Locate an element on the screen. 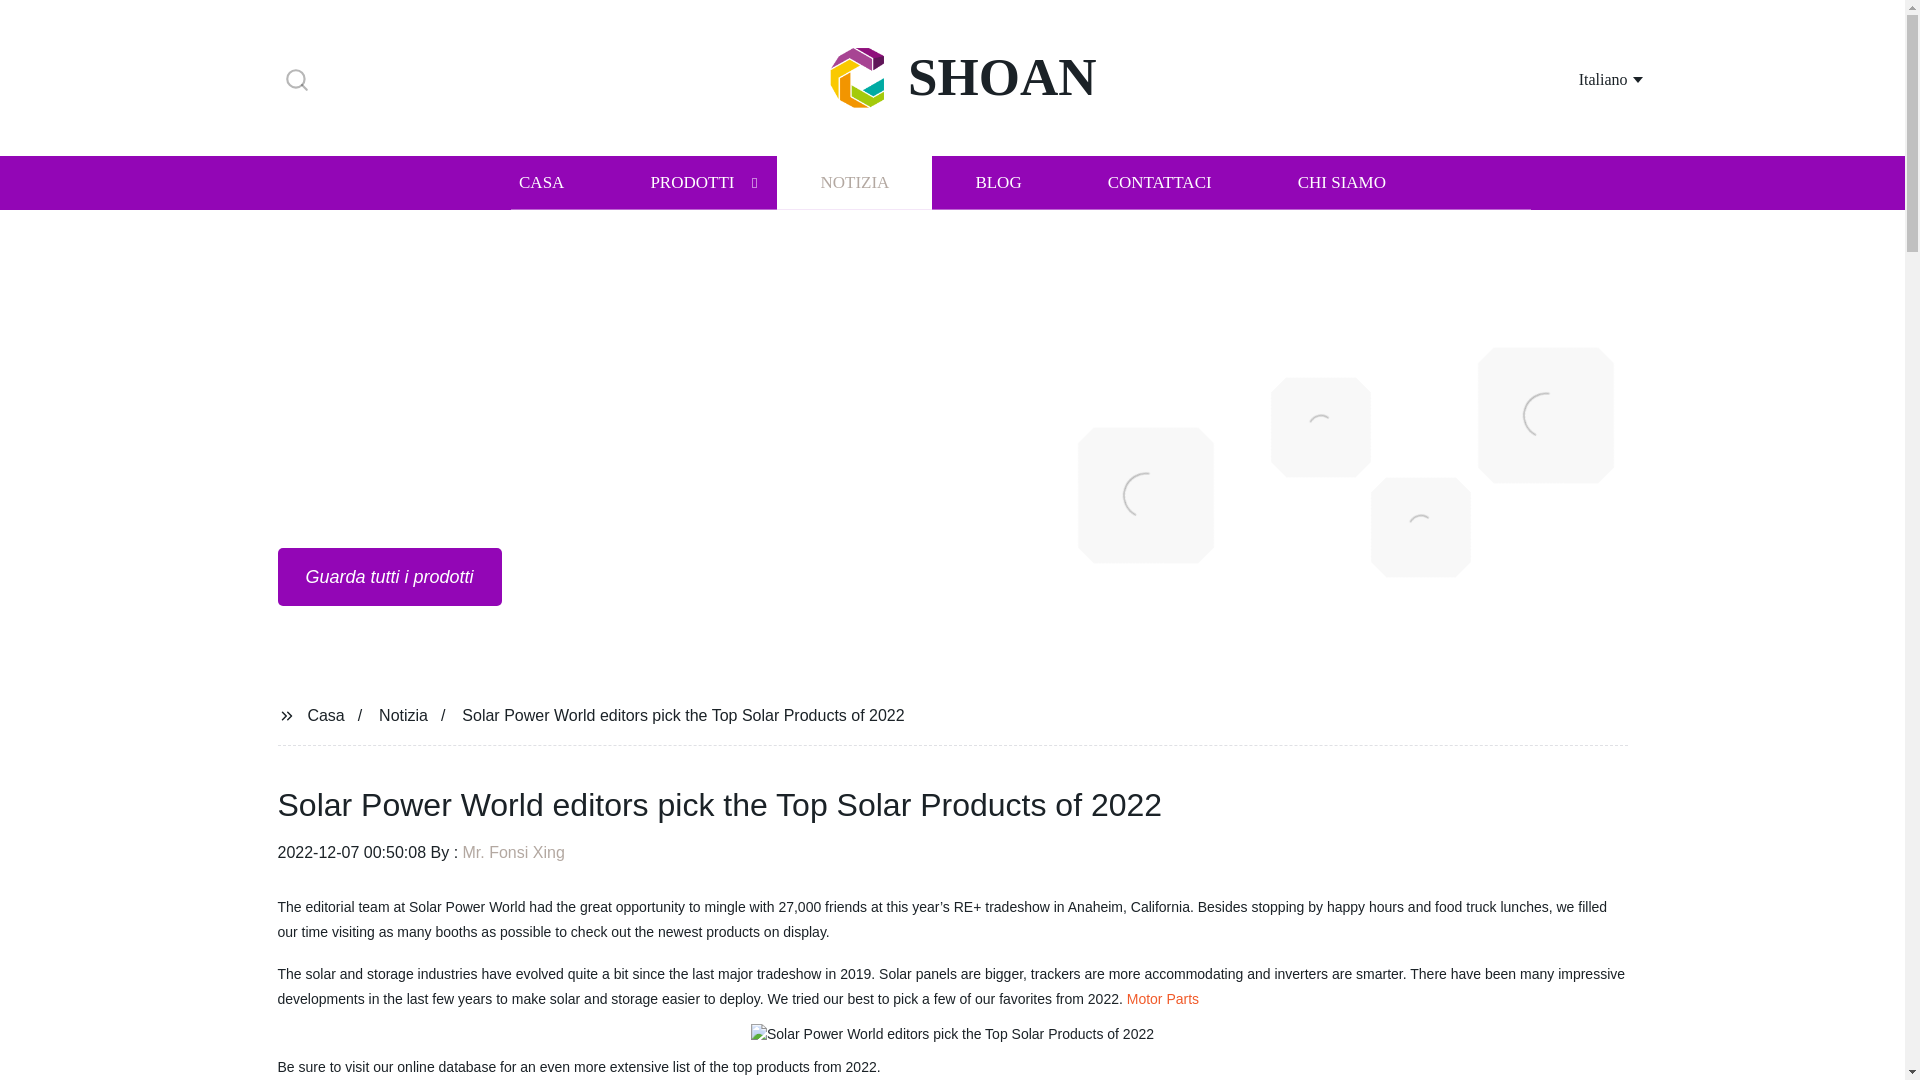 This screenshot has height=1080, width=1920. PRODOTTI is located at coordinates (692, 182).